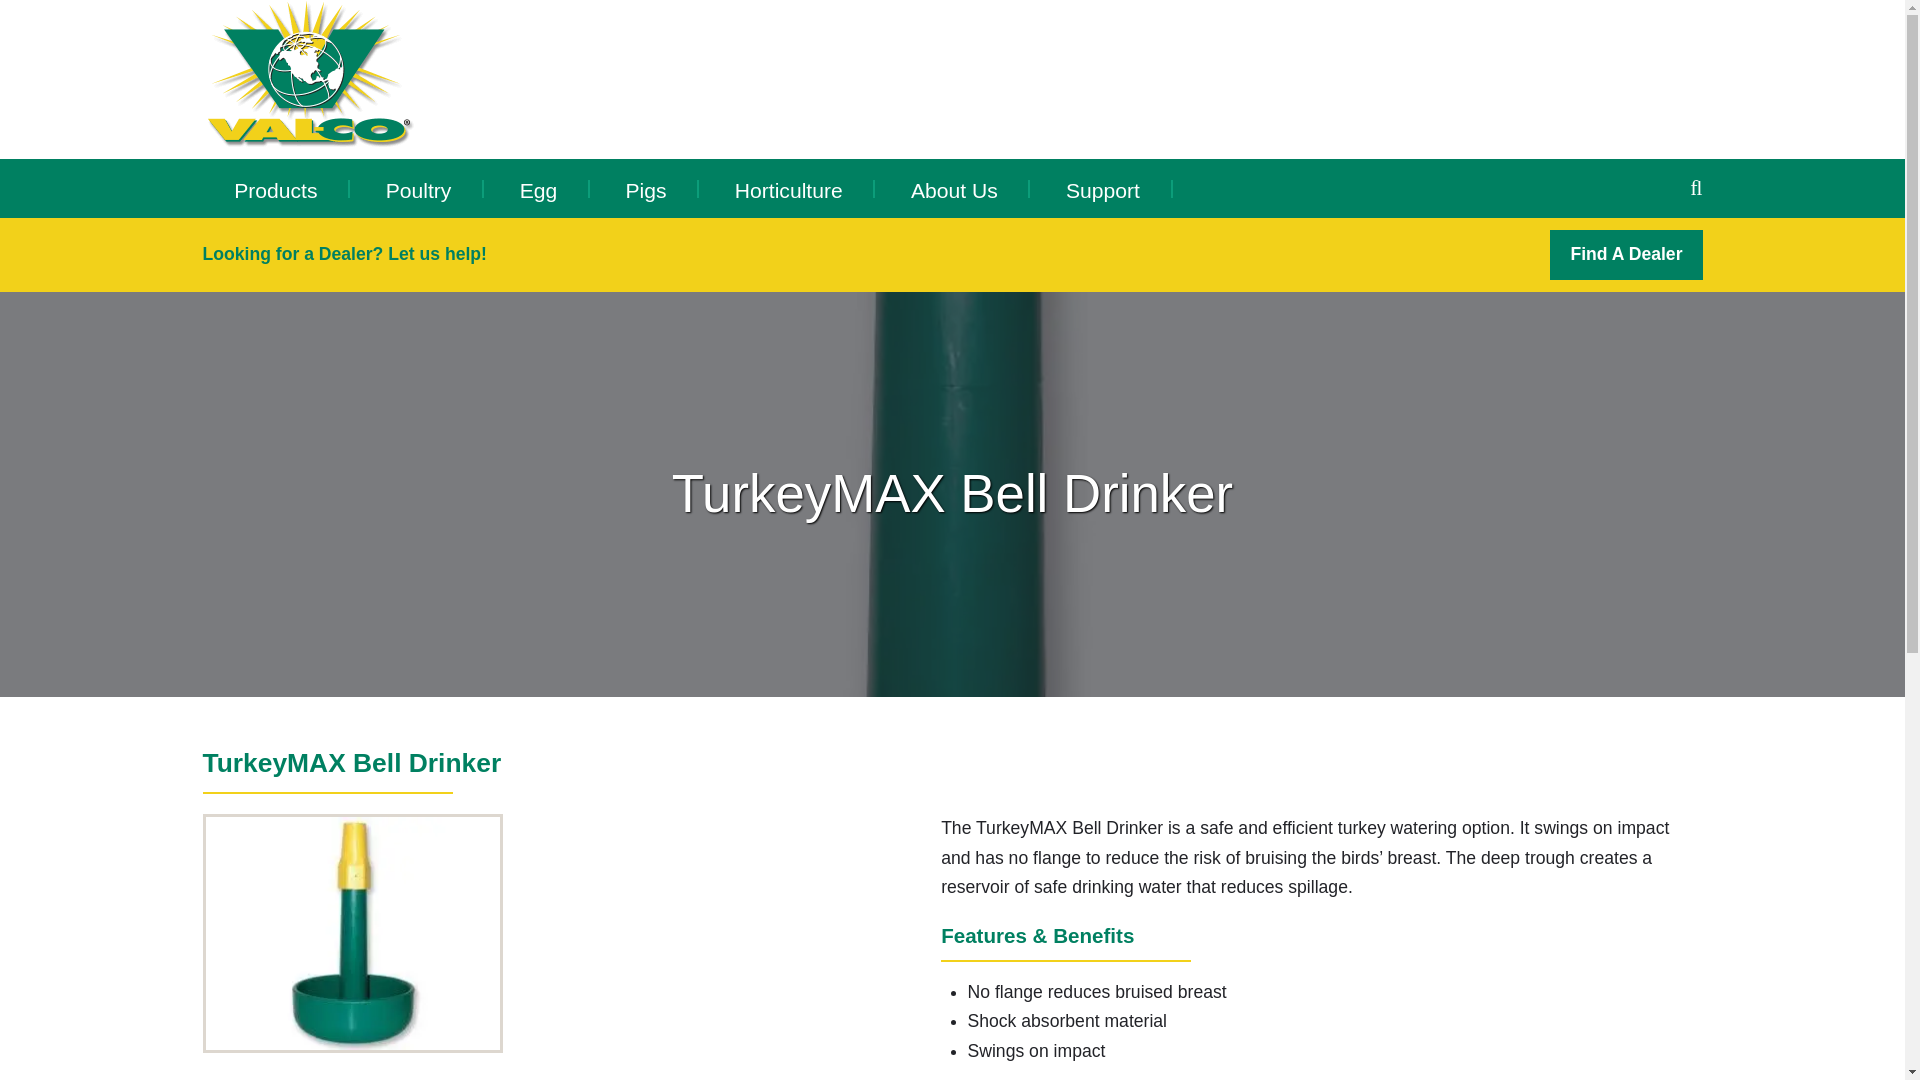 This screenshot has height=1080, width=1920. What do you see at coordinates (454, 234) in the screenshot?
I see `Broilers` at bounding box center [454, 234].